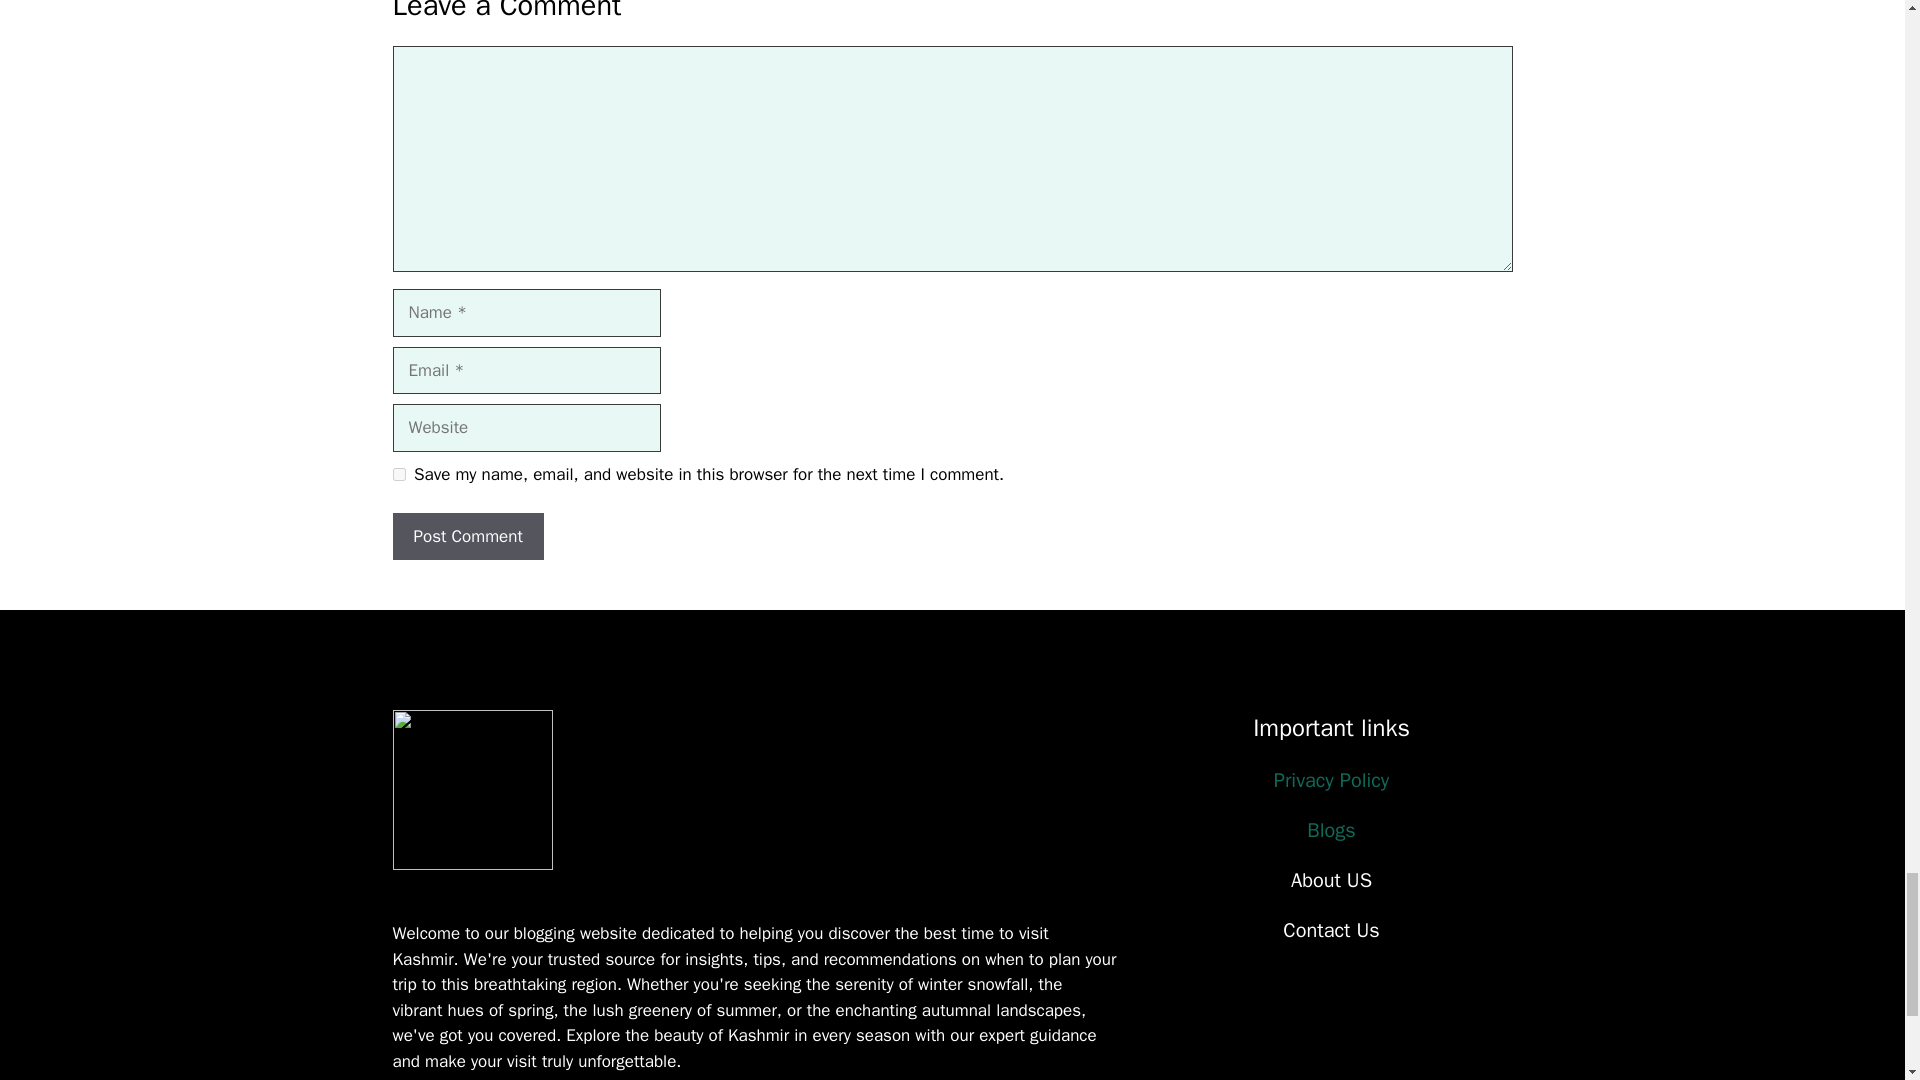 This screenshot has height=1080, width=1920. What do you see at coordinates (1330, 930) in the screenshot?
I see `Contact Us` at bounding box center [1330, 930].